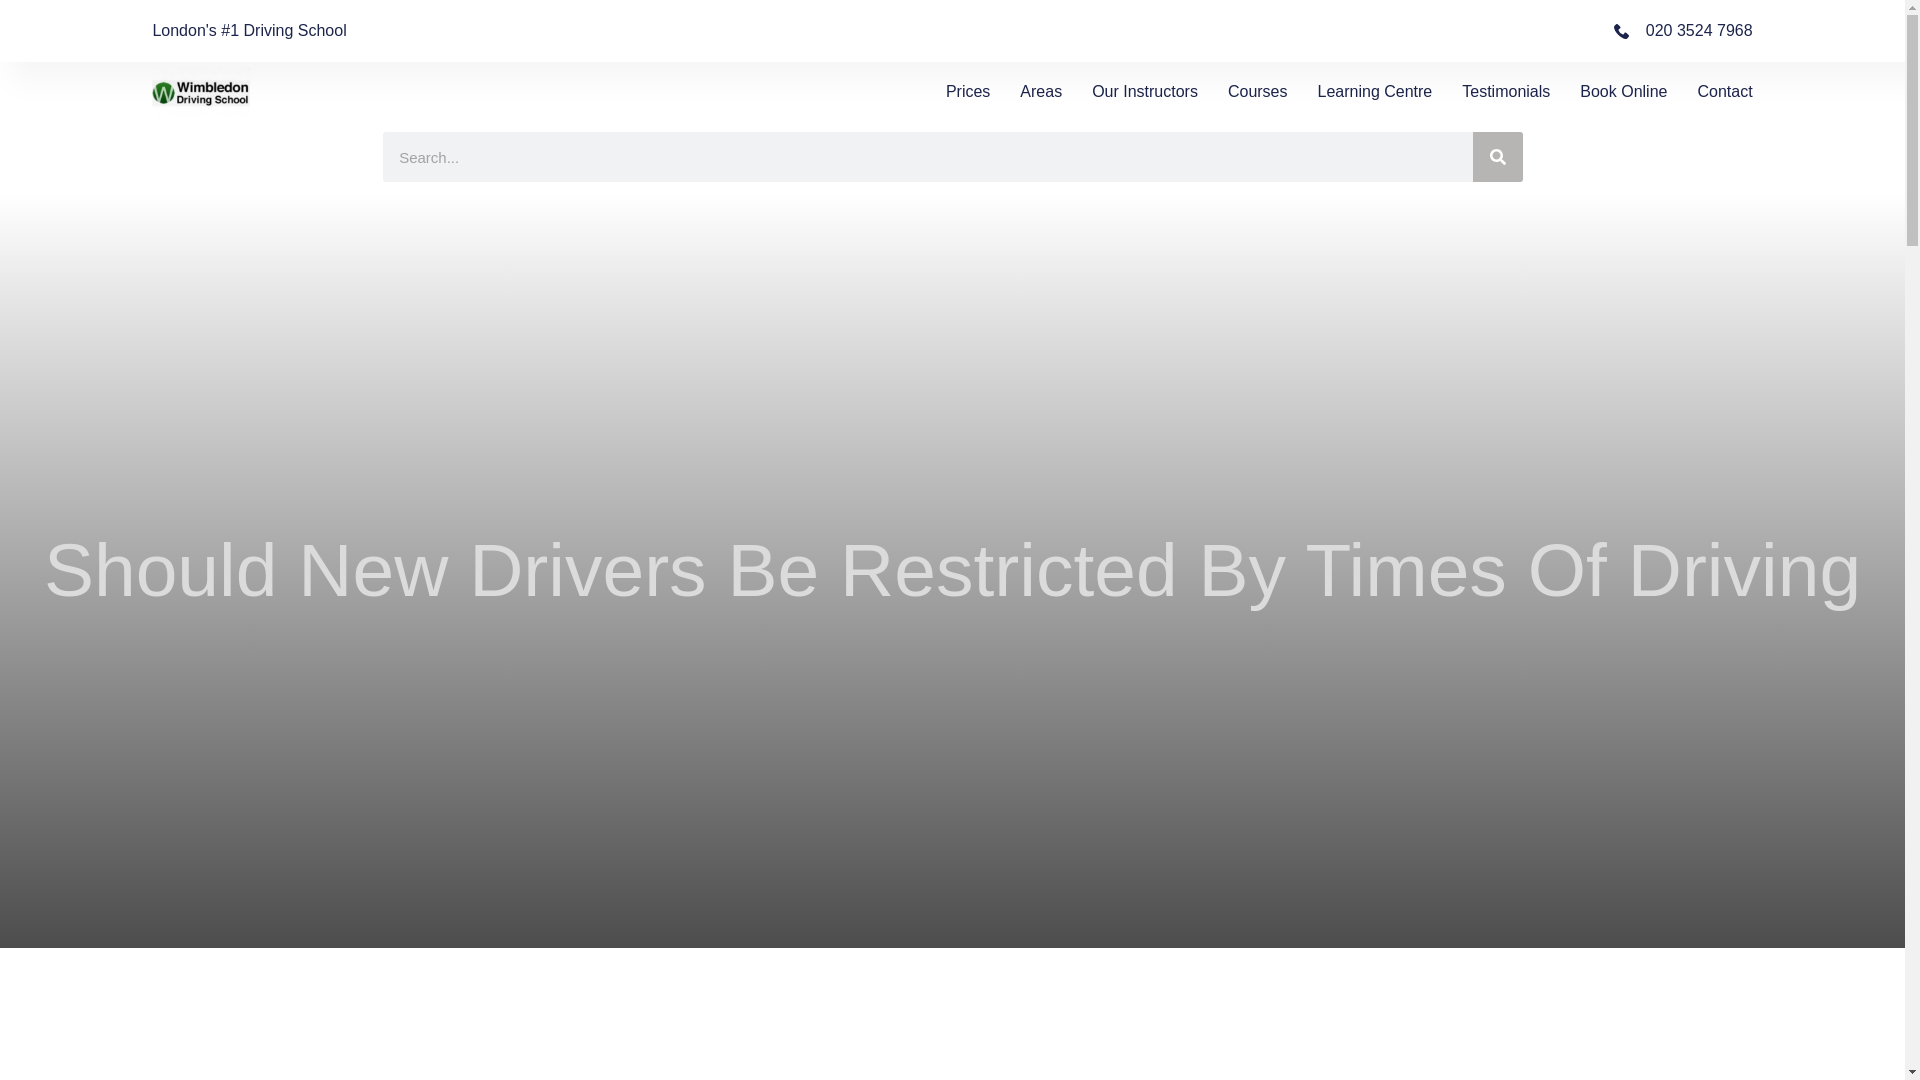  I want to click on Our Instructors, so click(1145, 91).